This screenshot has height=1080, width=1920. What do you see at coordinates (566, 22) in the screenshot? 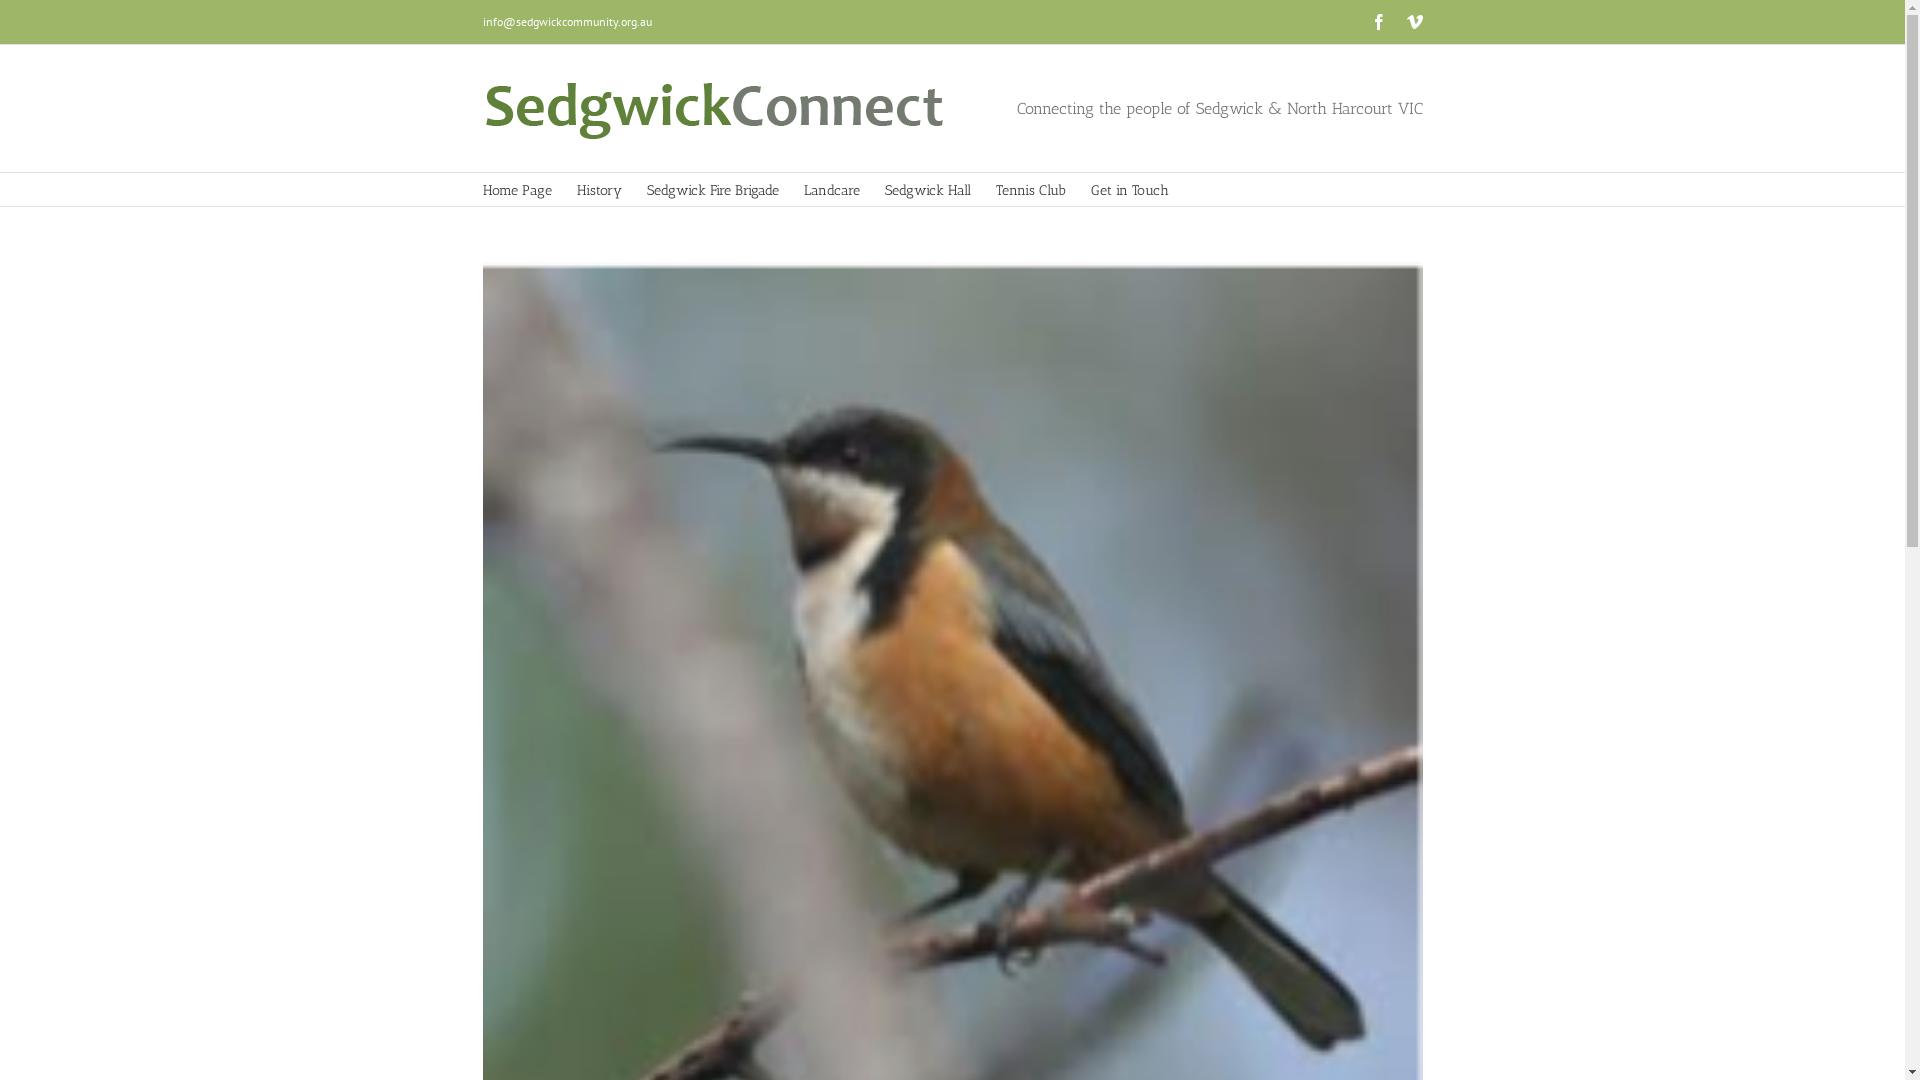
I see `info@sedgwickcommunity.org.au` at bounding box center [566, 22].